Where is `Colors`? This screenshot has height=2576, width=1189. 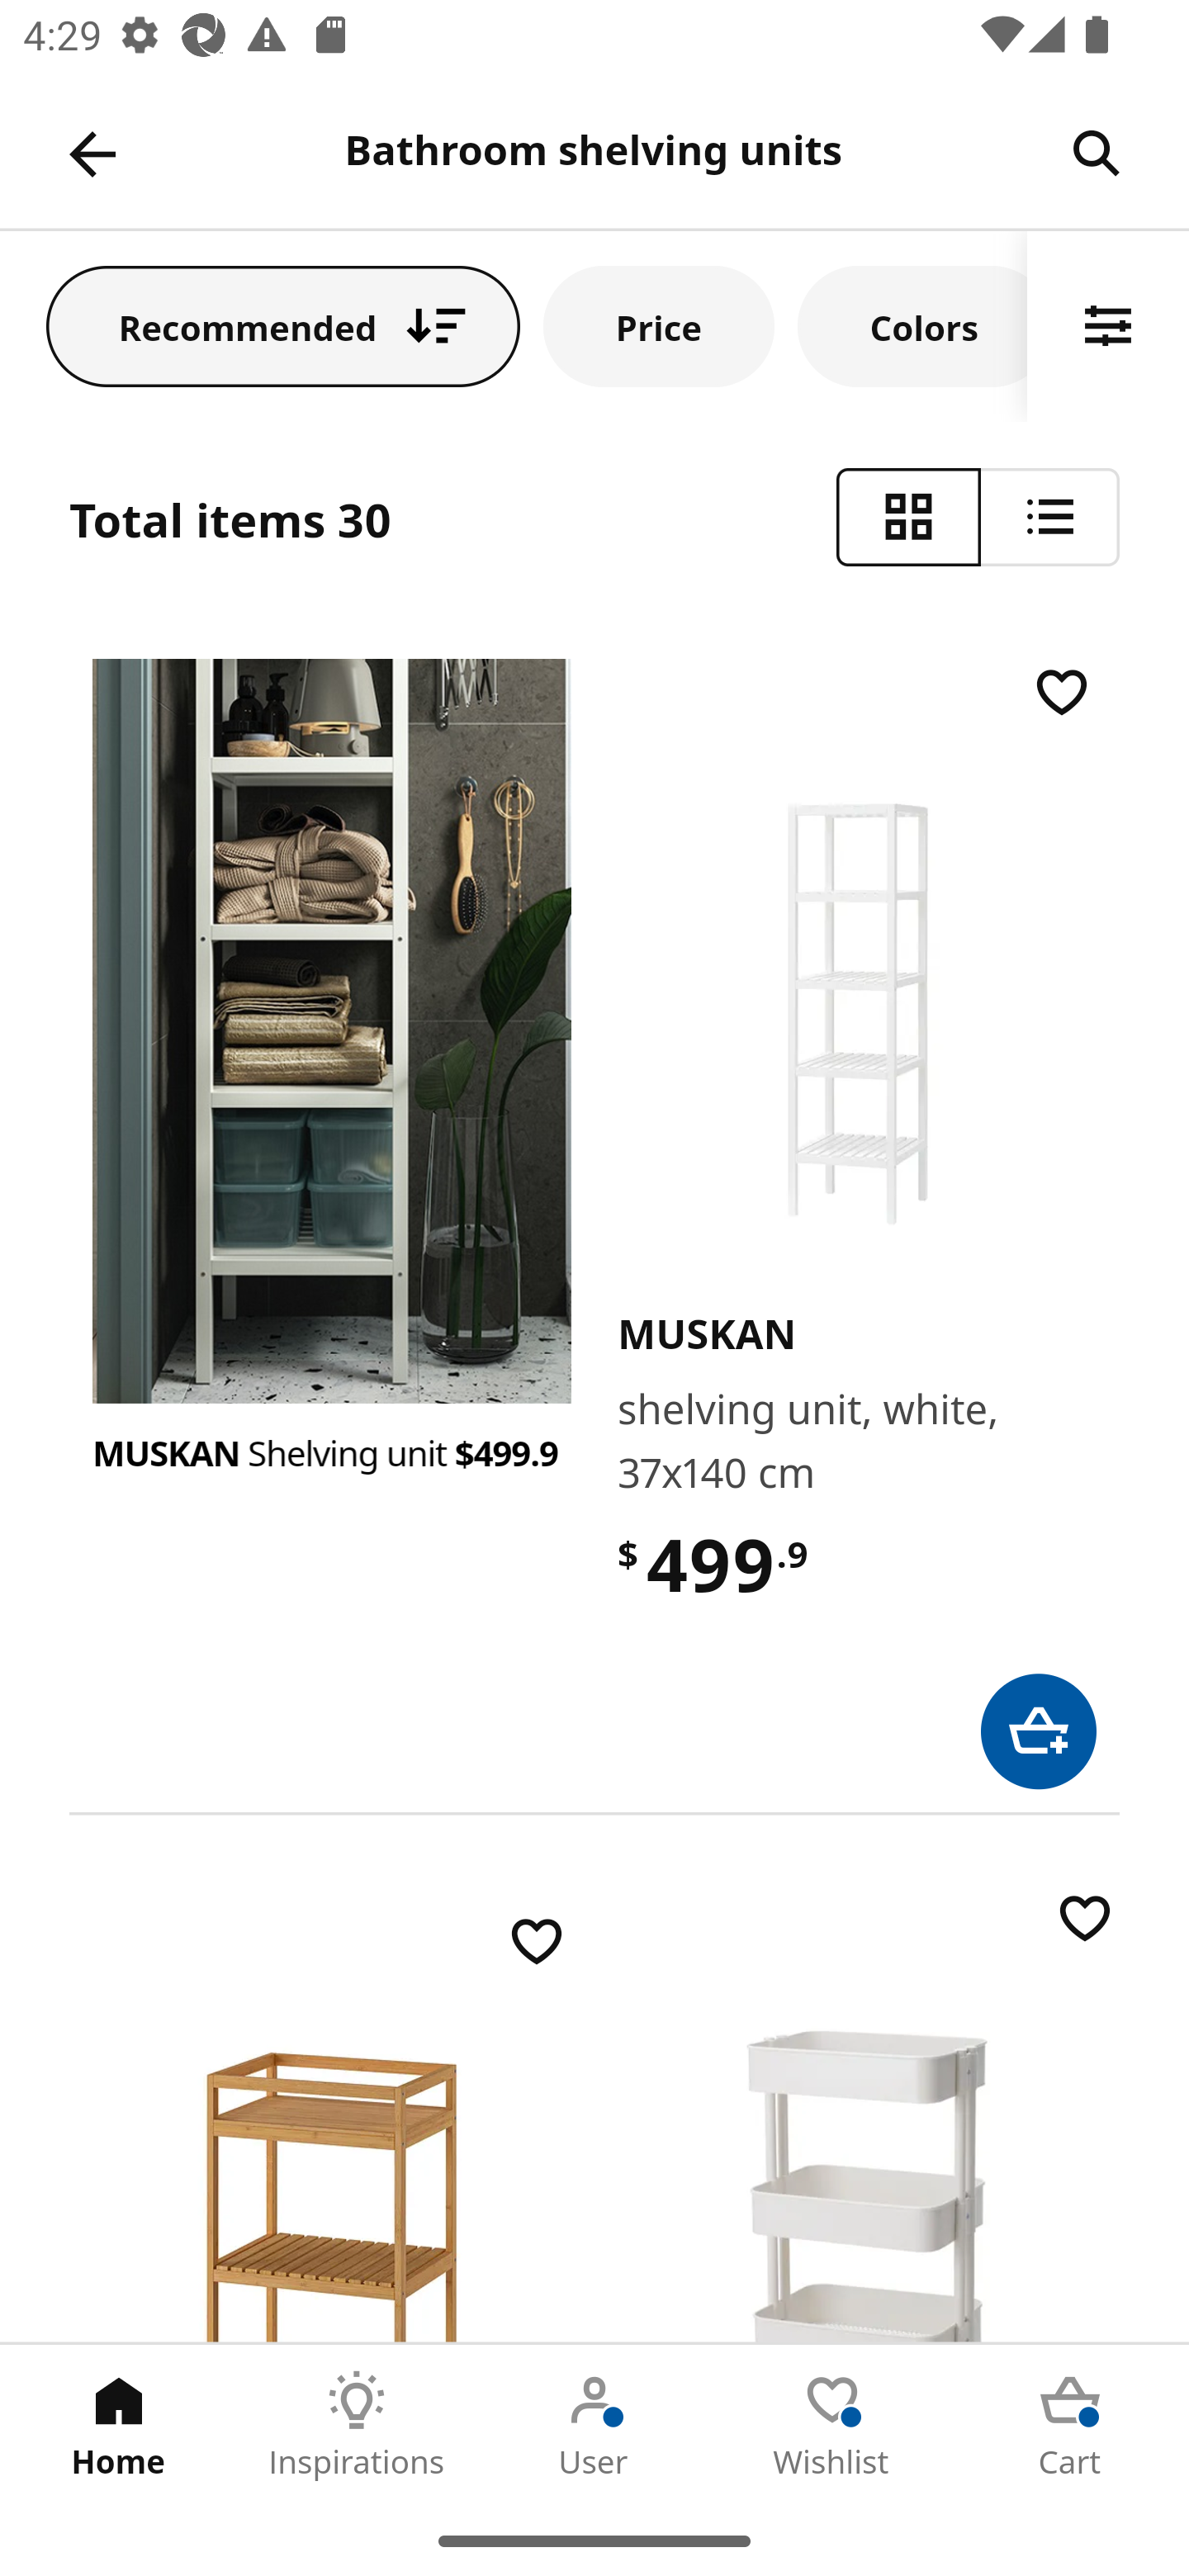 Colors is located at coordinates (912, 325).